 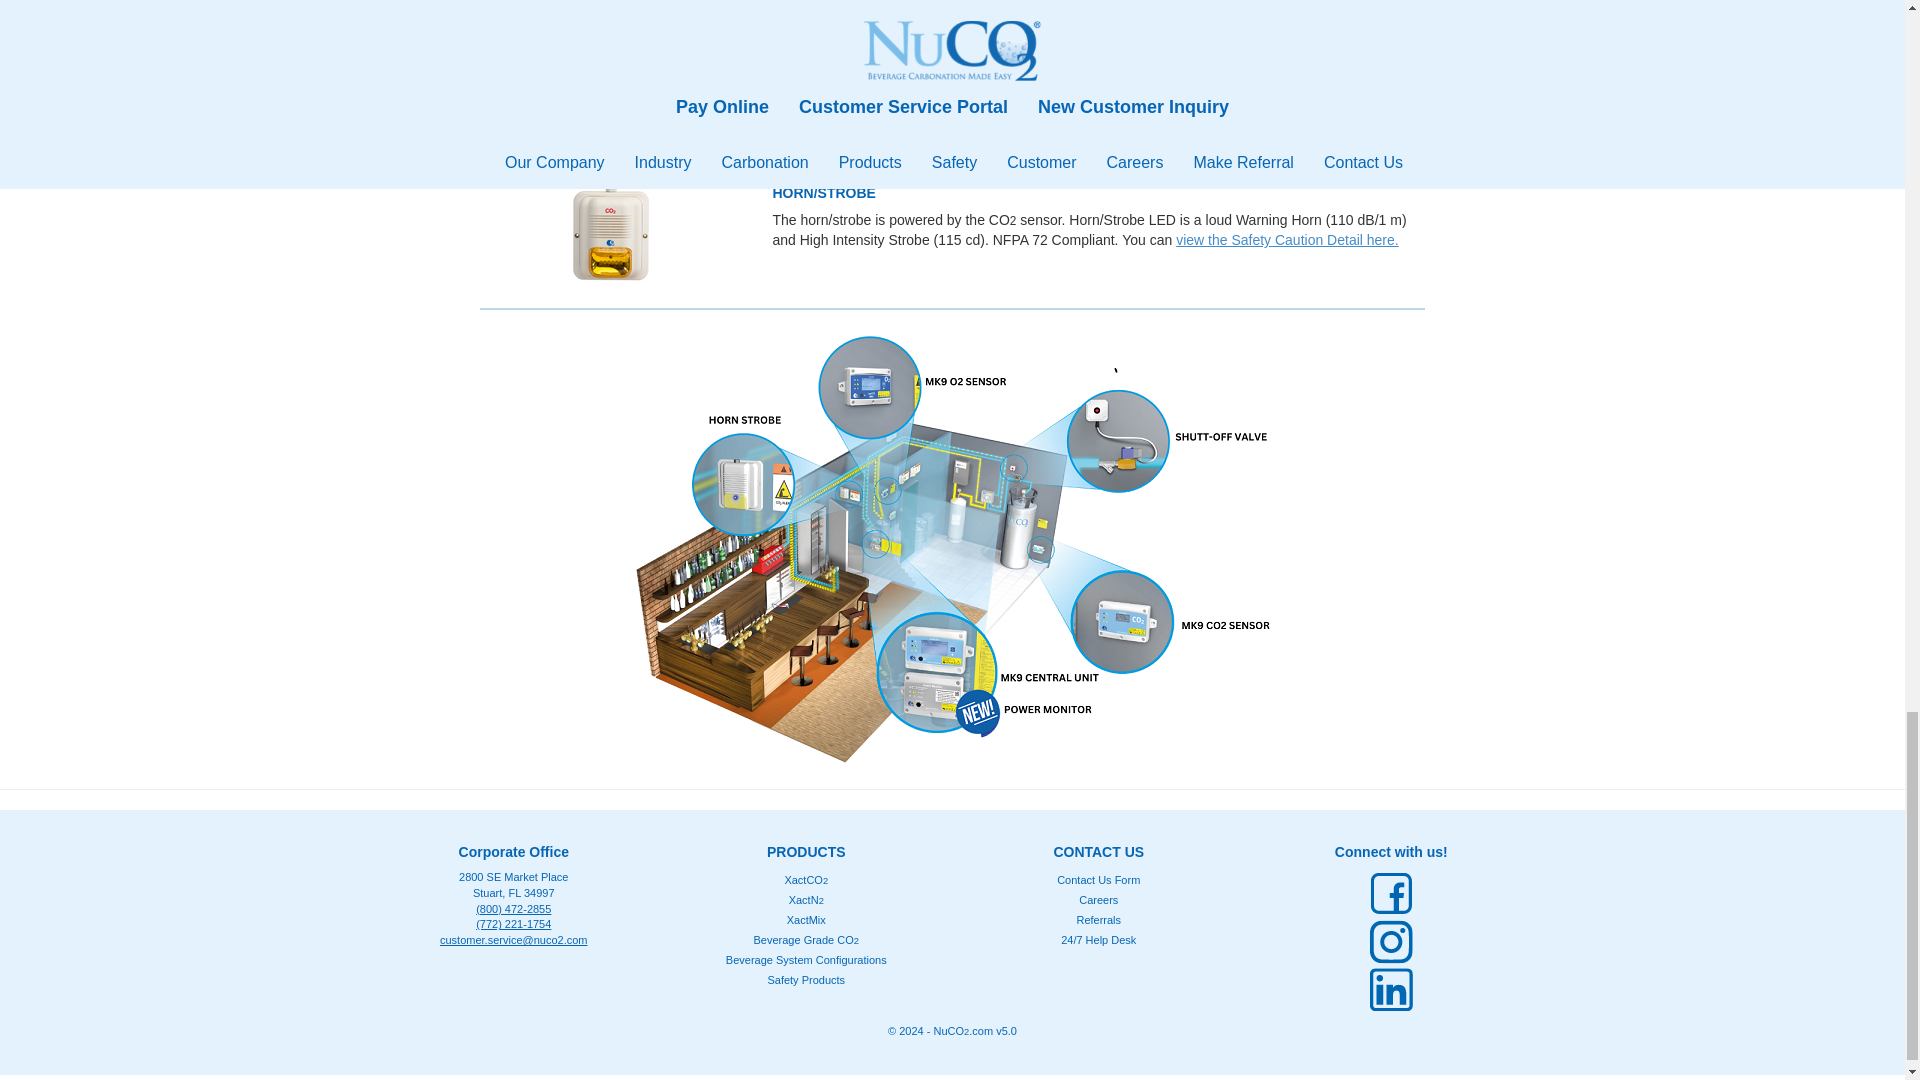 I want to click on Facebook, so click(x=1391, y=894).